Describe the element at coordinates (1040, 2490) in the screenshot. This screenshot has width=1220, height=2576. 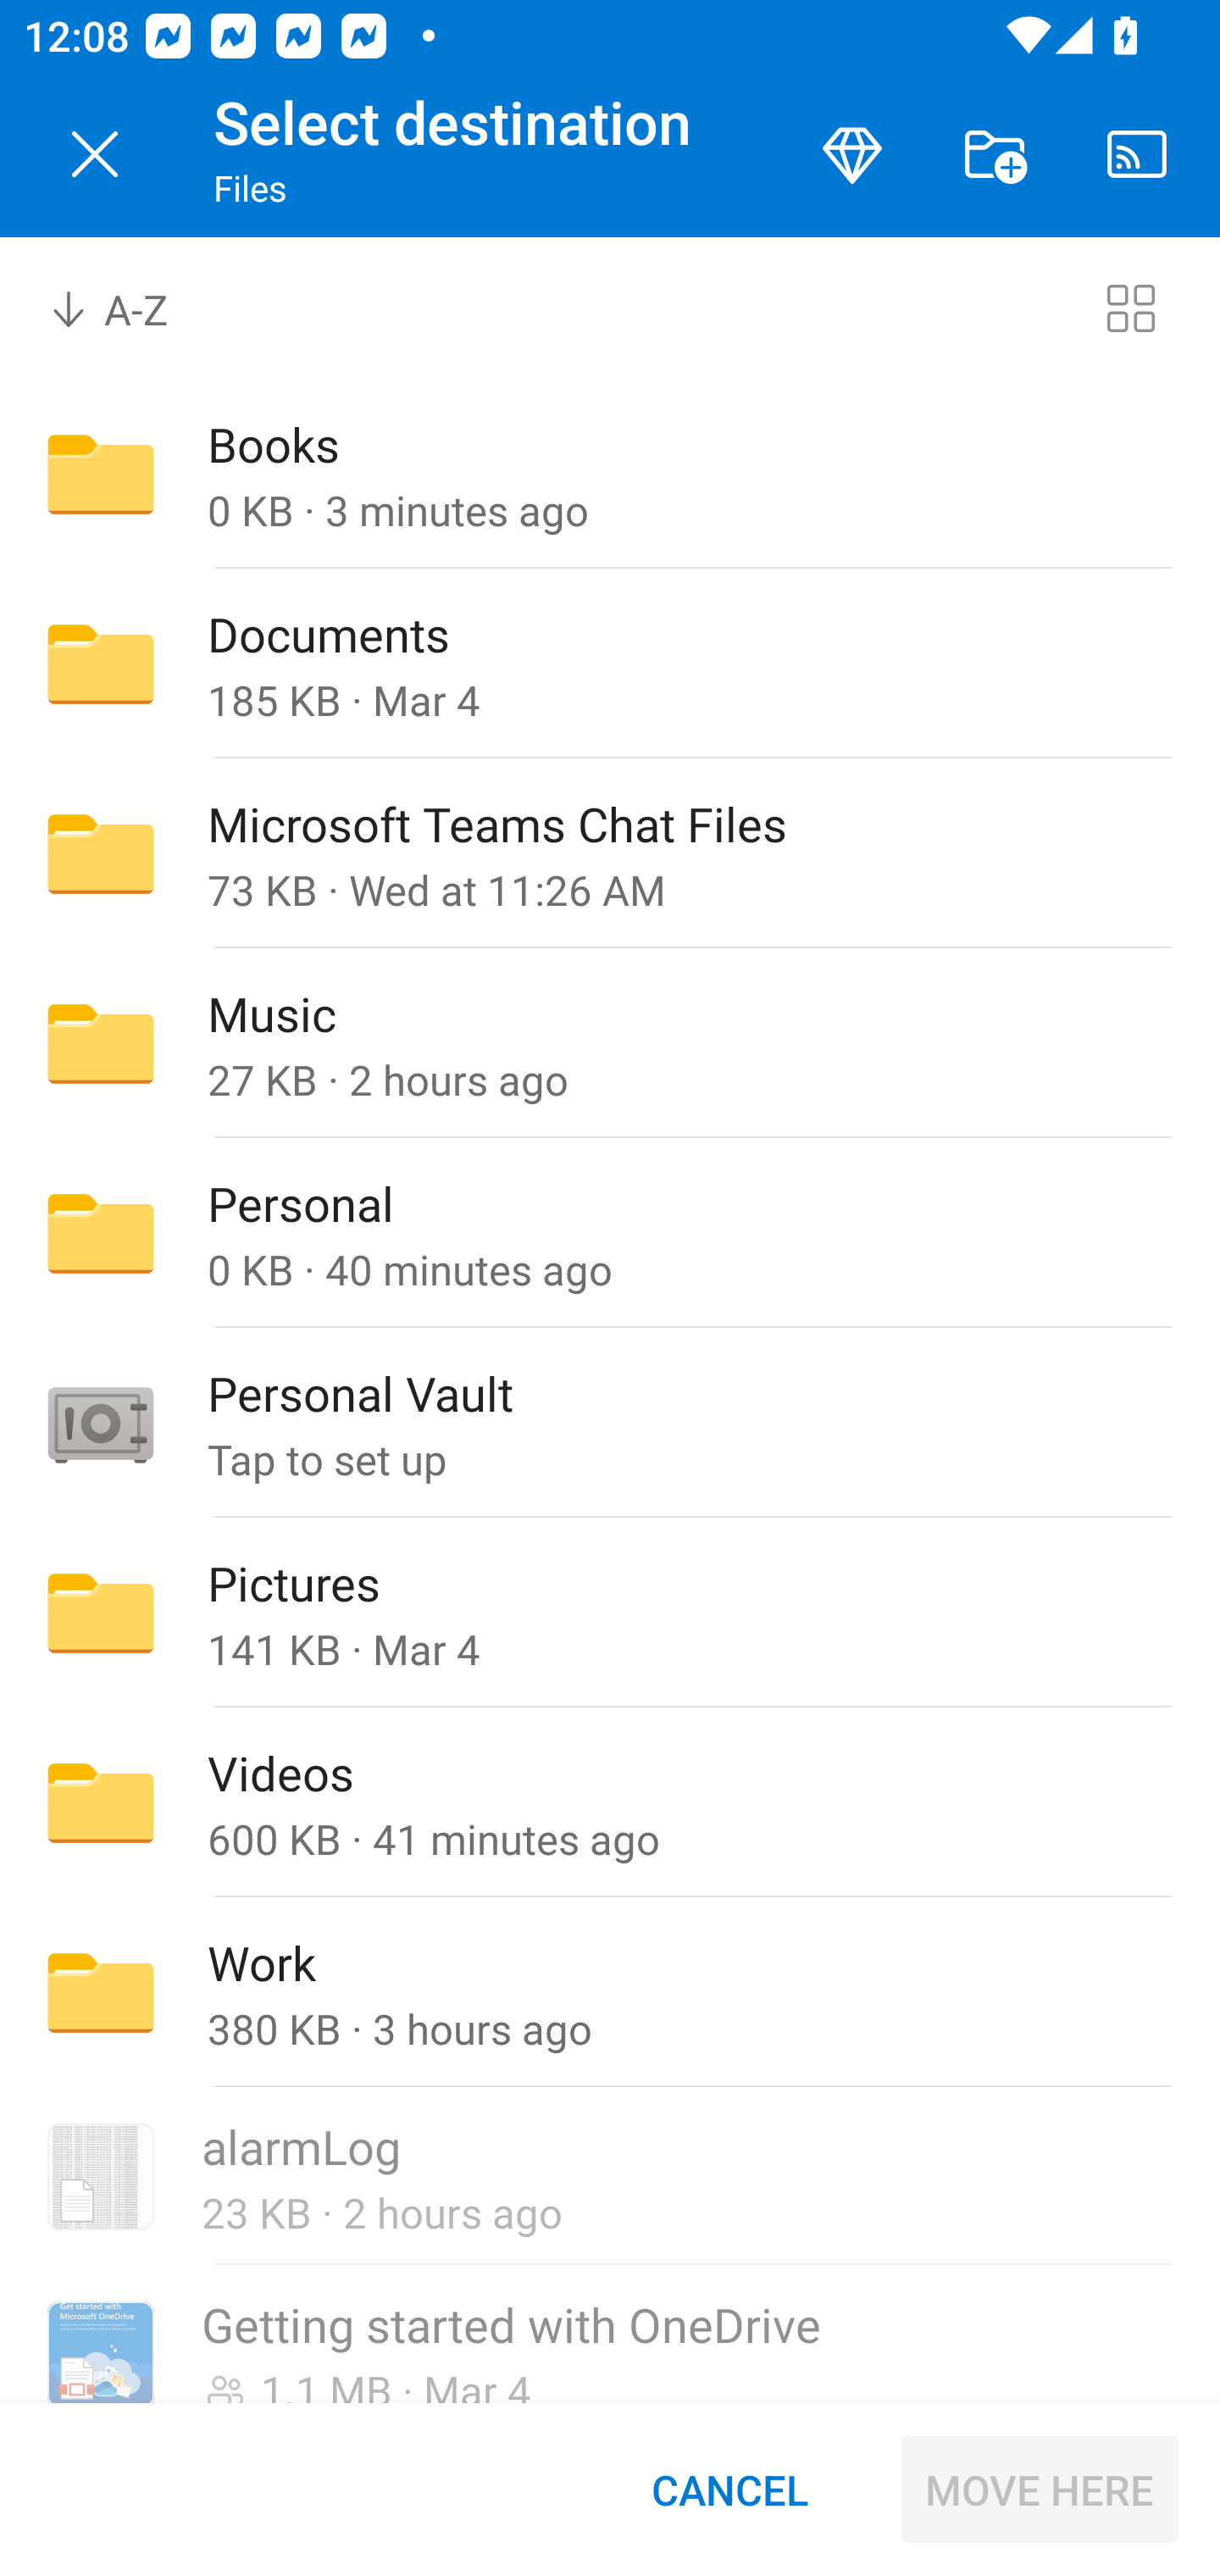
I see `MOVE HERE` at that location.